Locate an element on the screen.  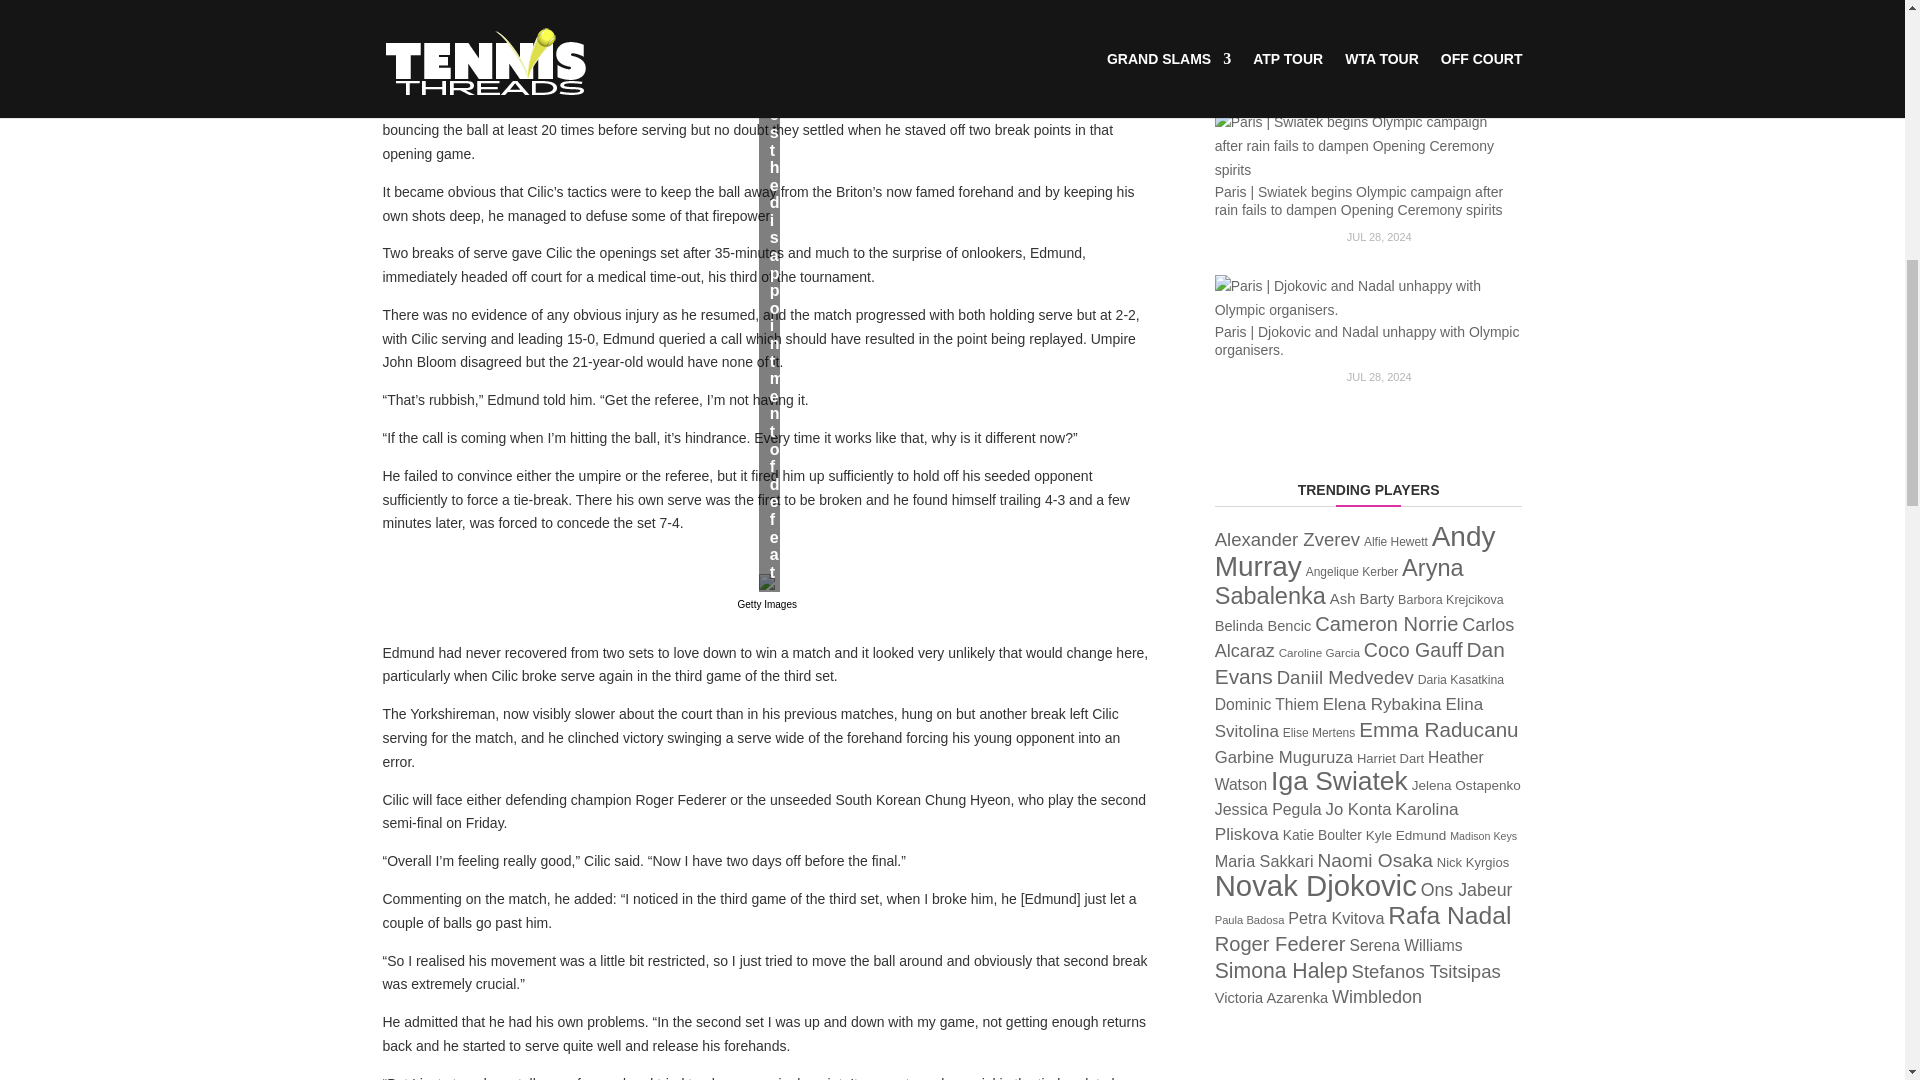
Coco Gauff is located at coordinates (1413, 650).